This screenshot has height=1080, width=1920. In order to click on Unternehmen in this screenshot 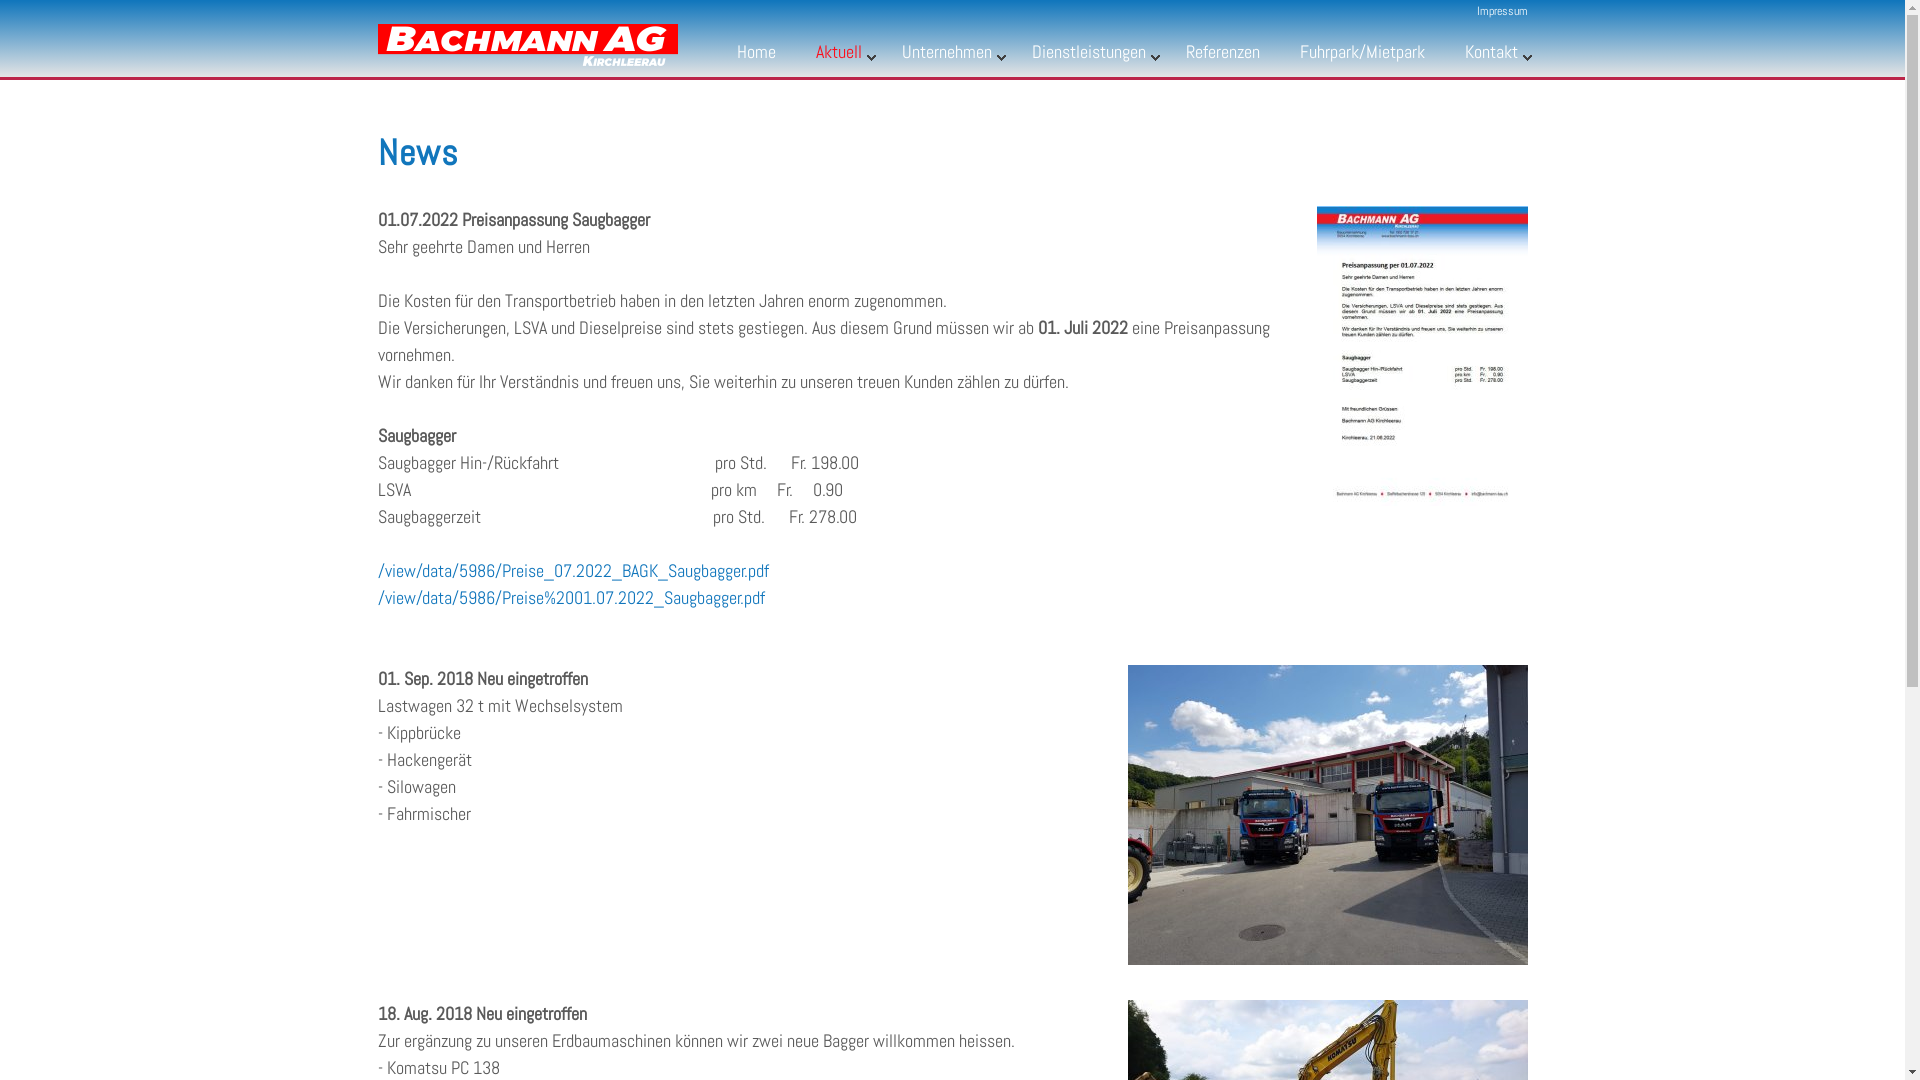, I will do `click(947, 57)`.